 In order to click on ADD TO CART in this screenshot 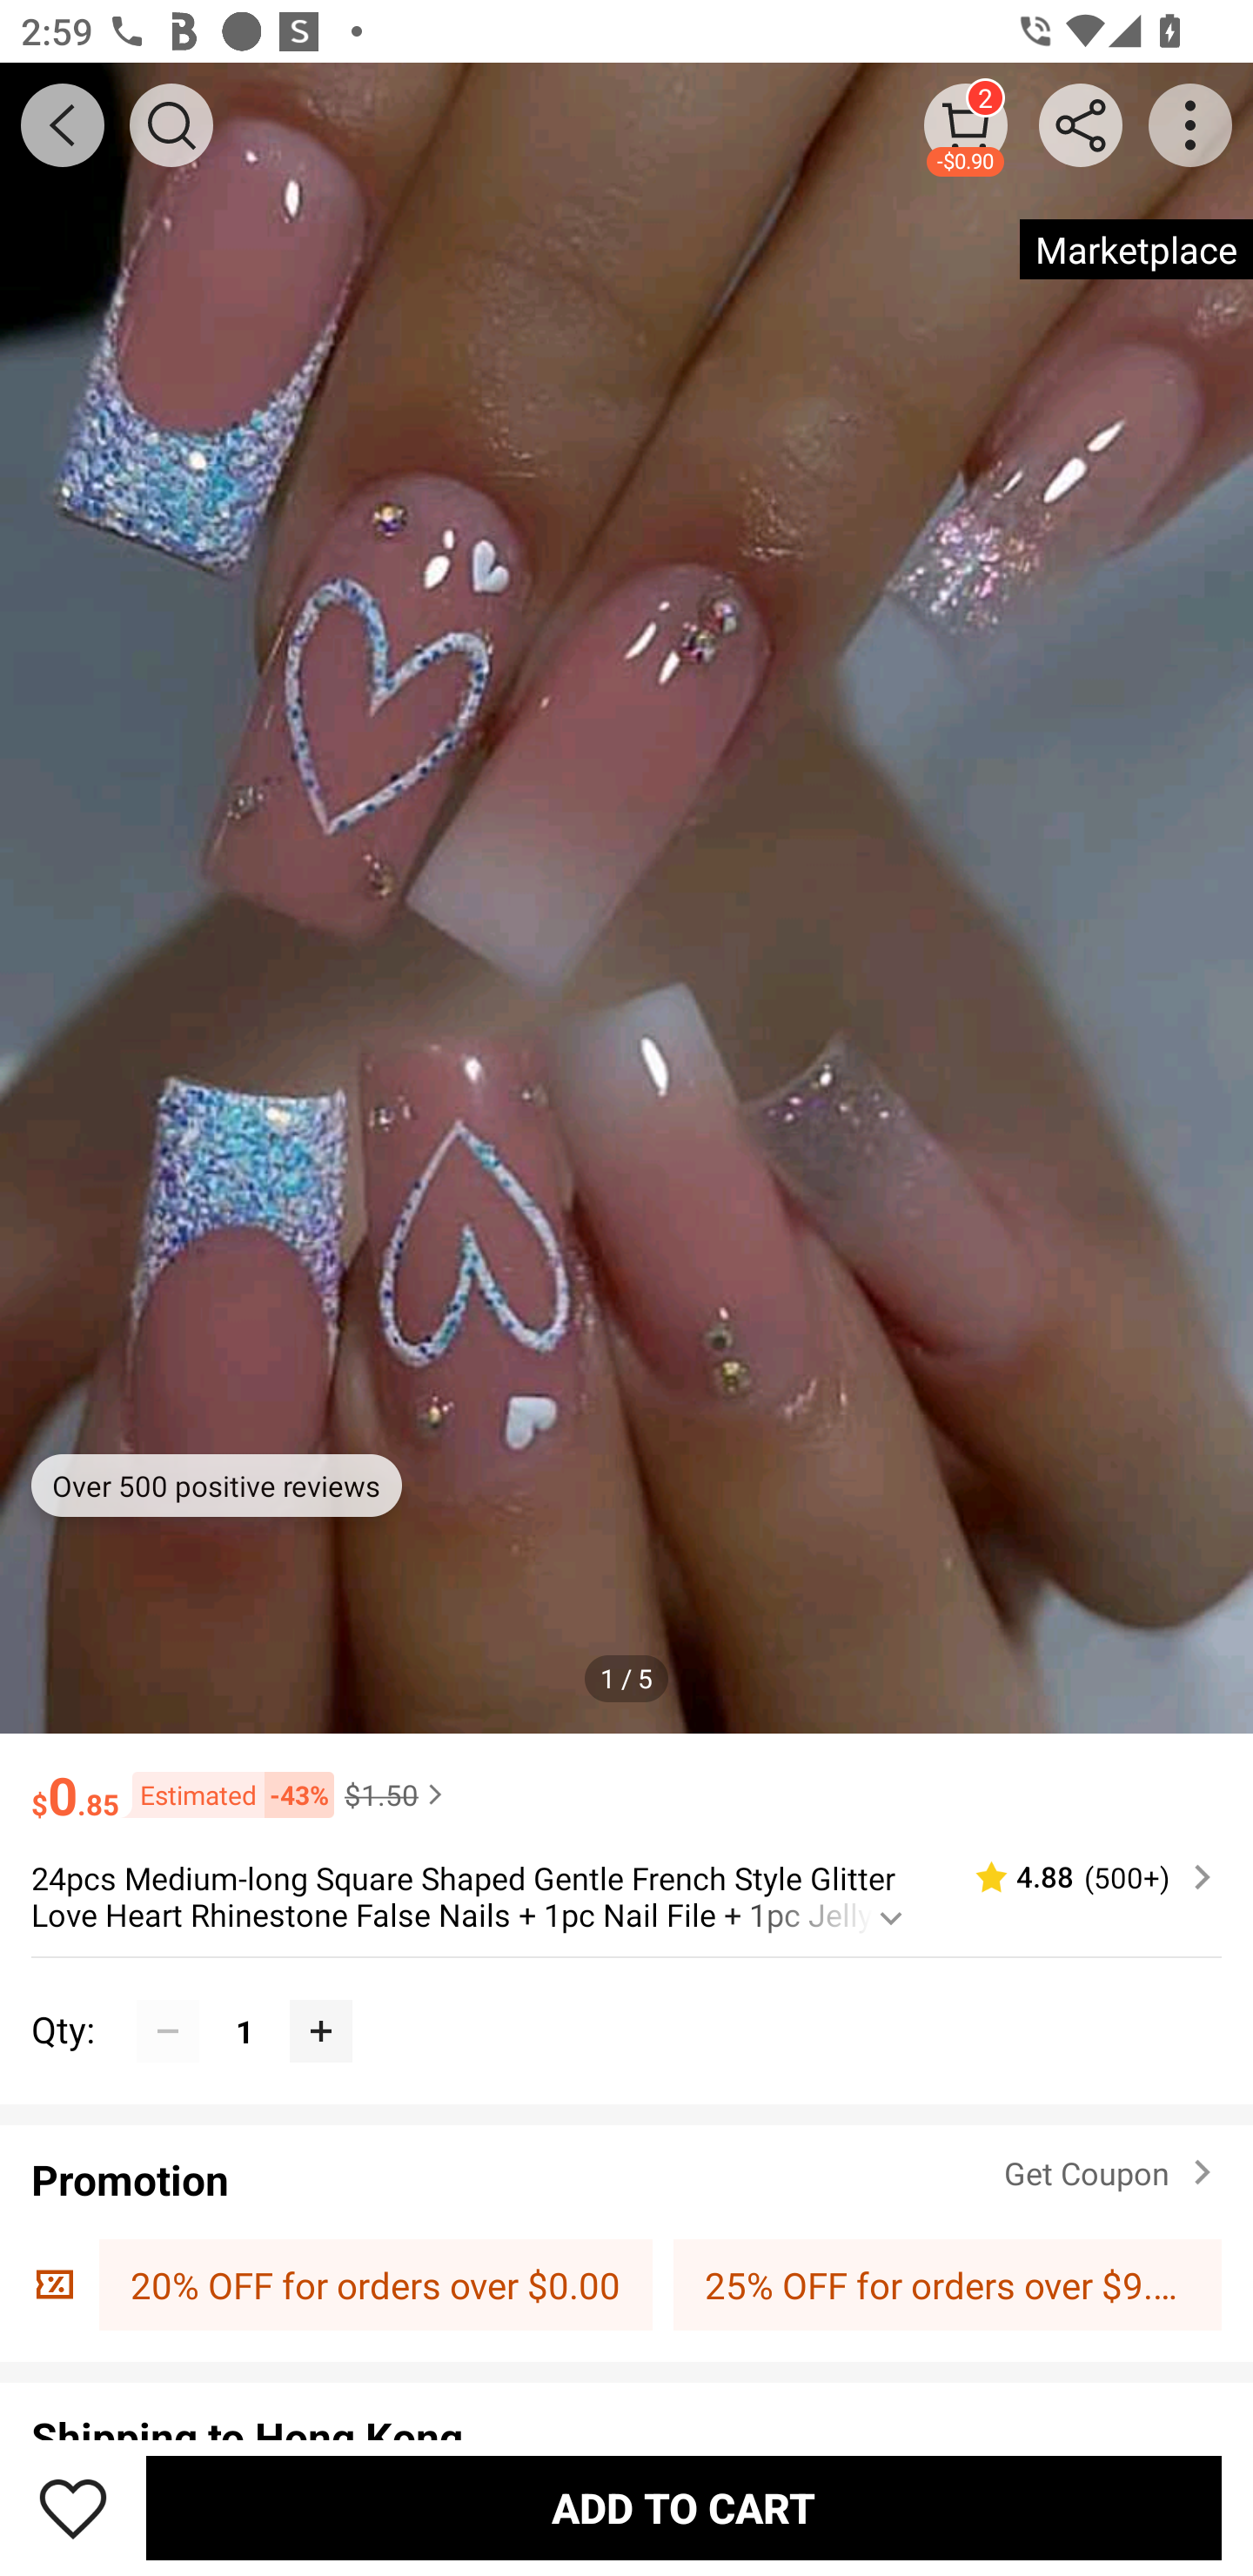, I will do `click(684, 2507)`.